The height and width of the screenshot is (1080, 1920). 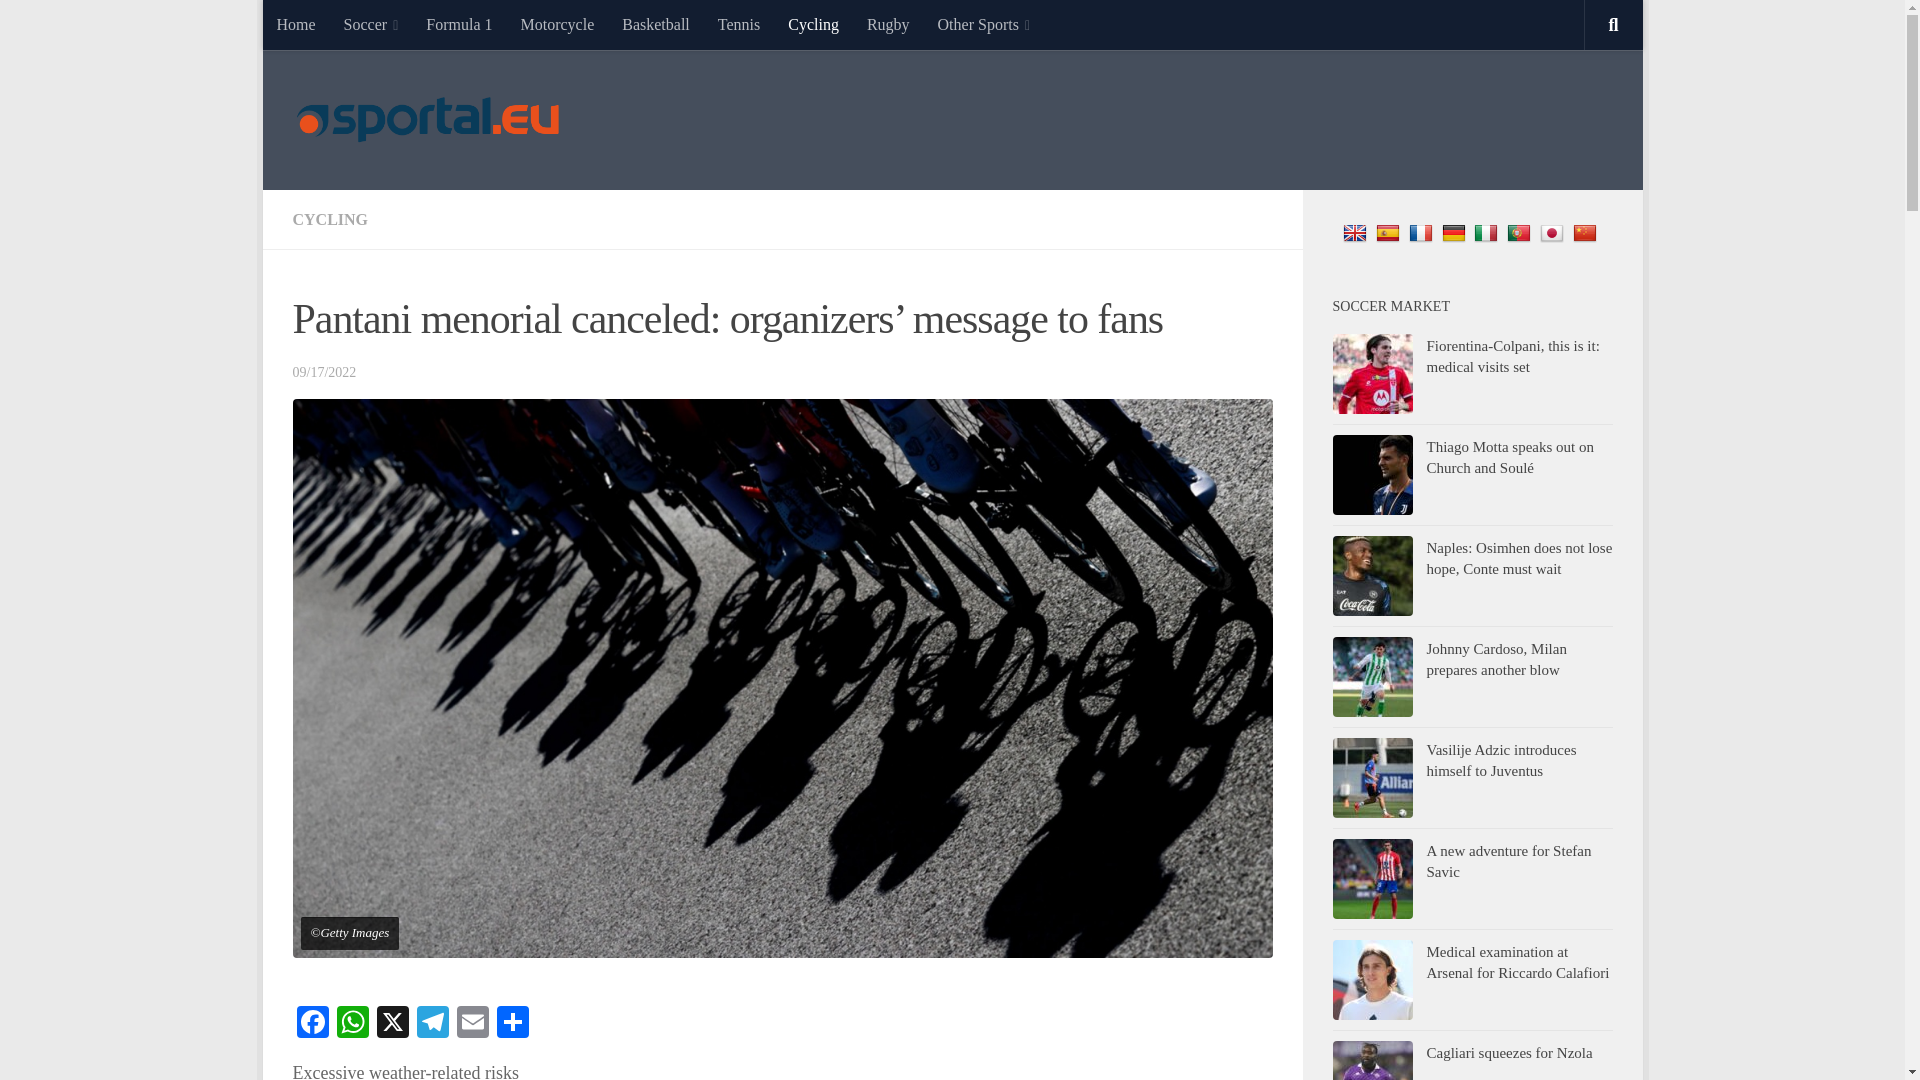 What do you see at coordinates (812, 24) in the screenshot?
I see `Cycling` at bounding box center [812, 24].